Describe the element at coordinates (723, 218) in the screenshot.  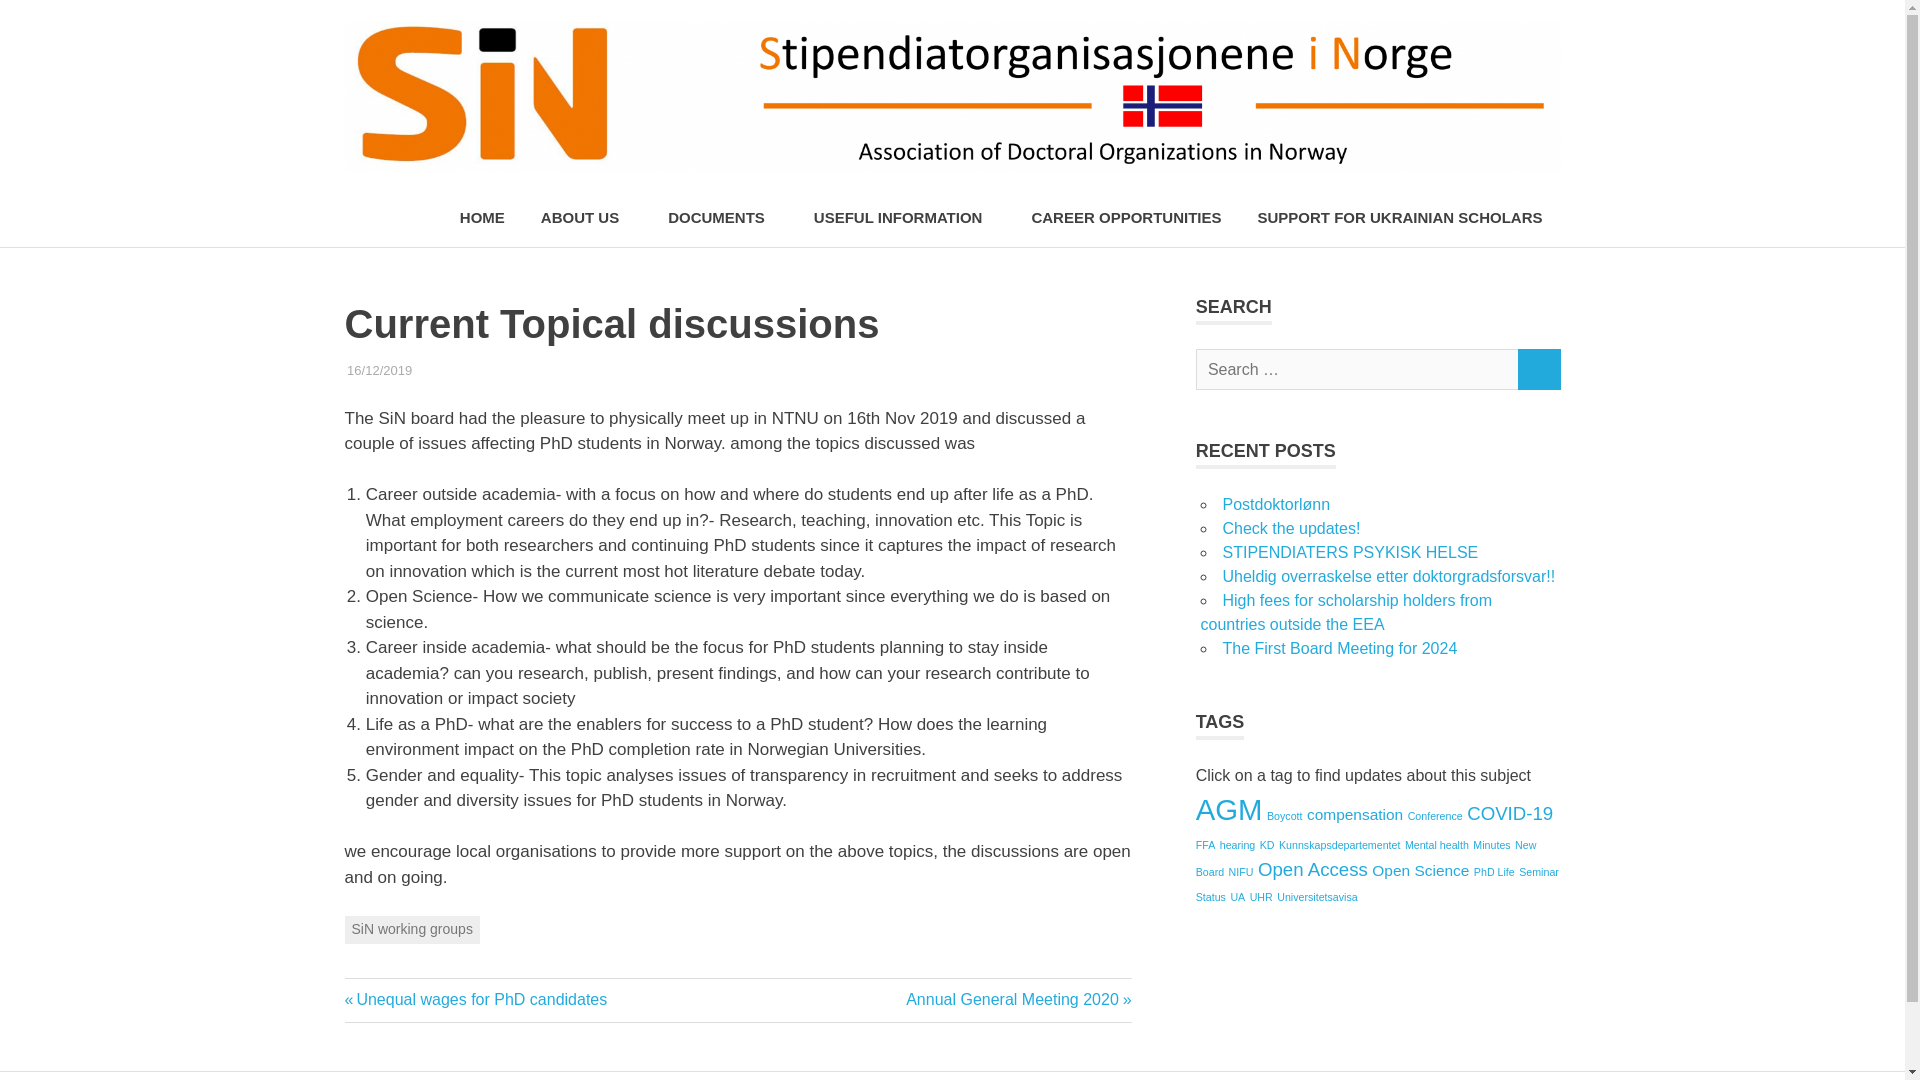
I see `DOCUMENTS` at that location.